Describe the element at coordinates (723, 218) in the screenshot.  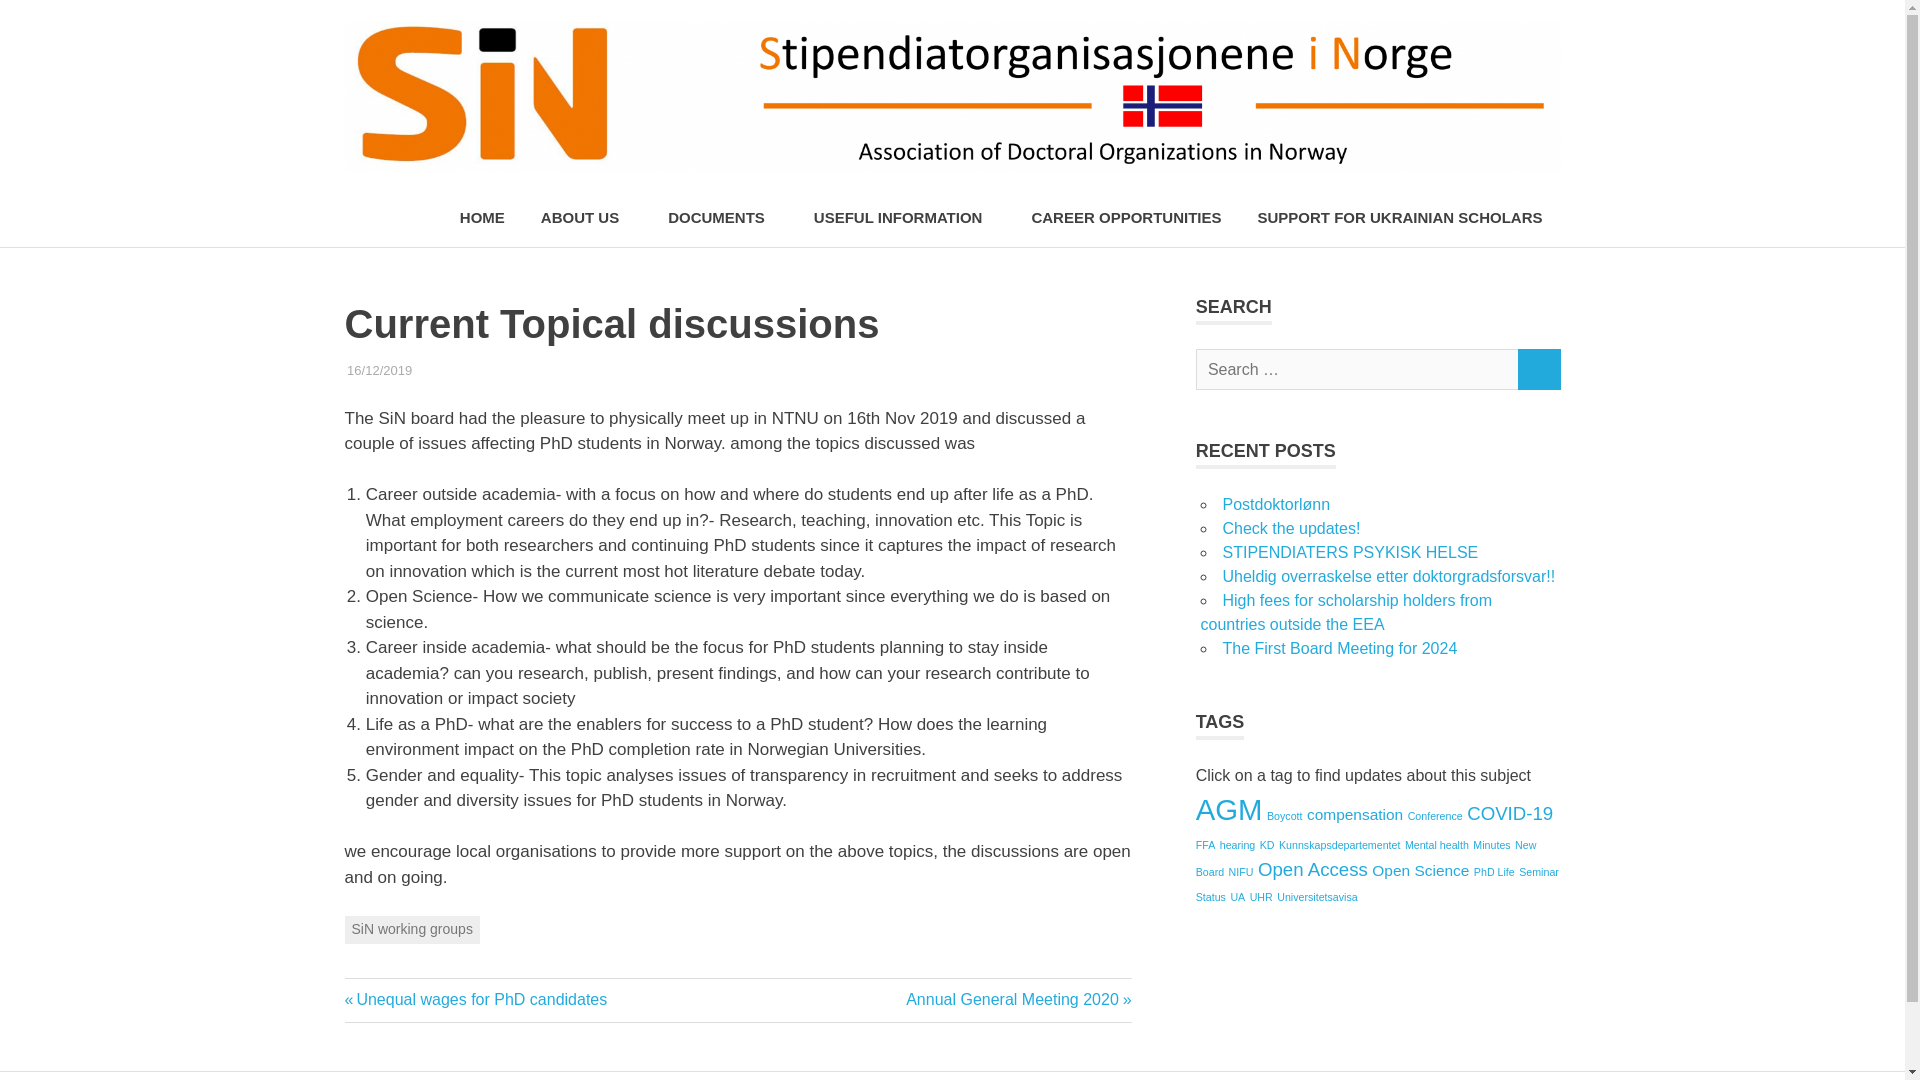
I see `DOCUMENTS` at that location.